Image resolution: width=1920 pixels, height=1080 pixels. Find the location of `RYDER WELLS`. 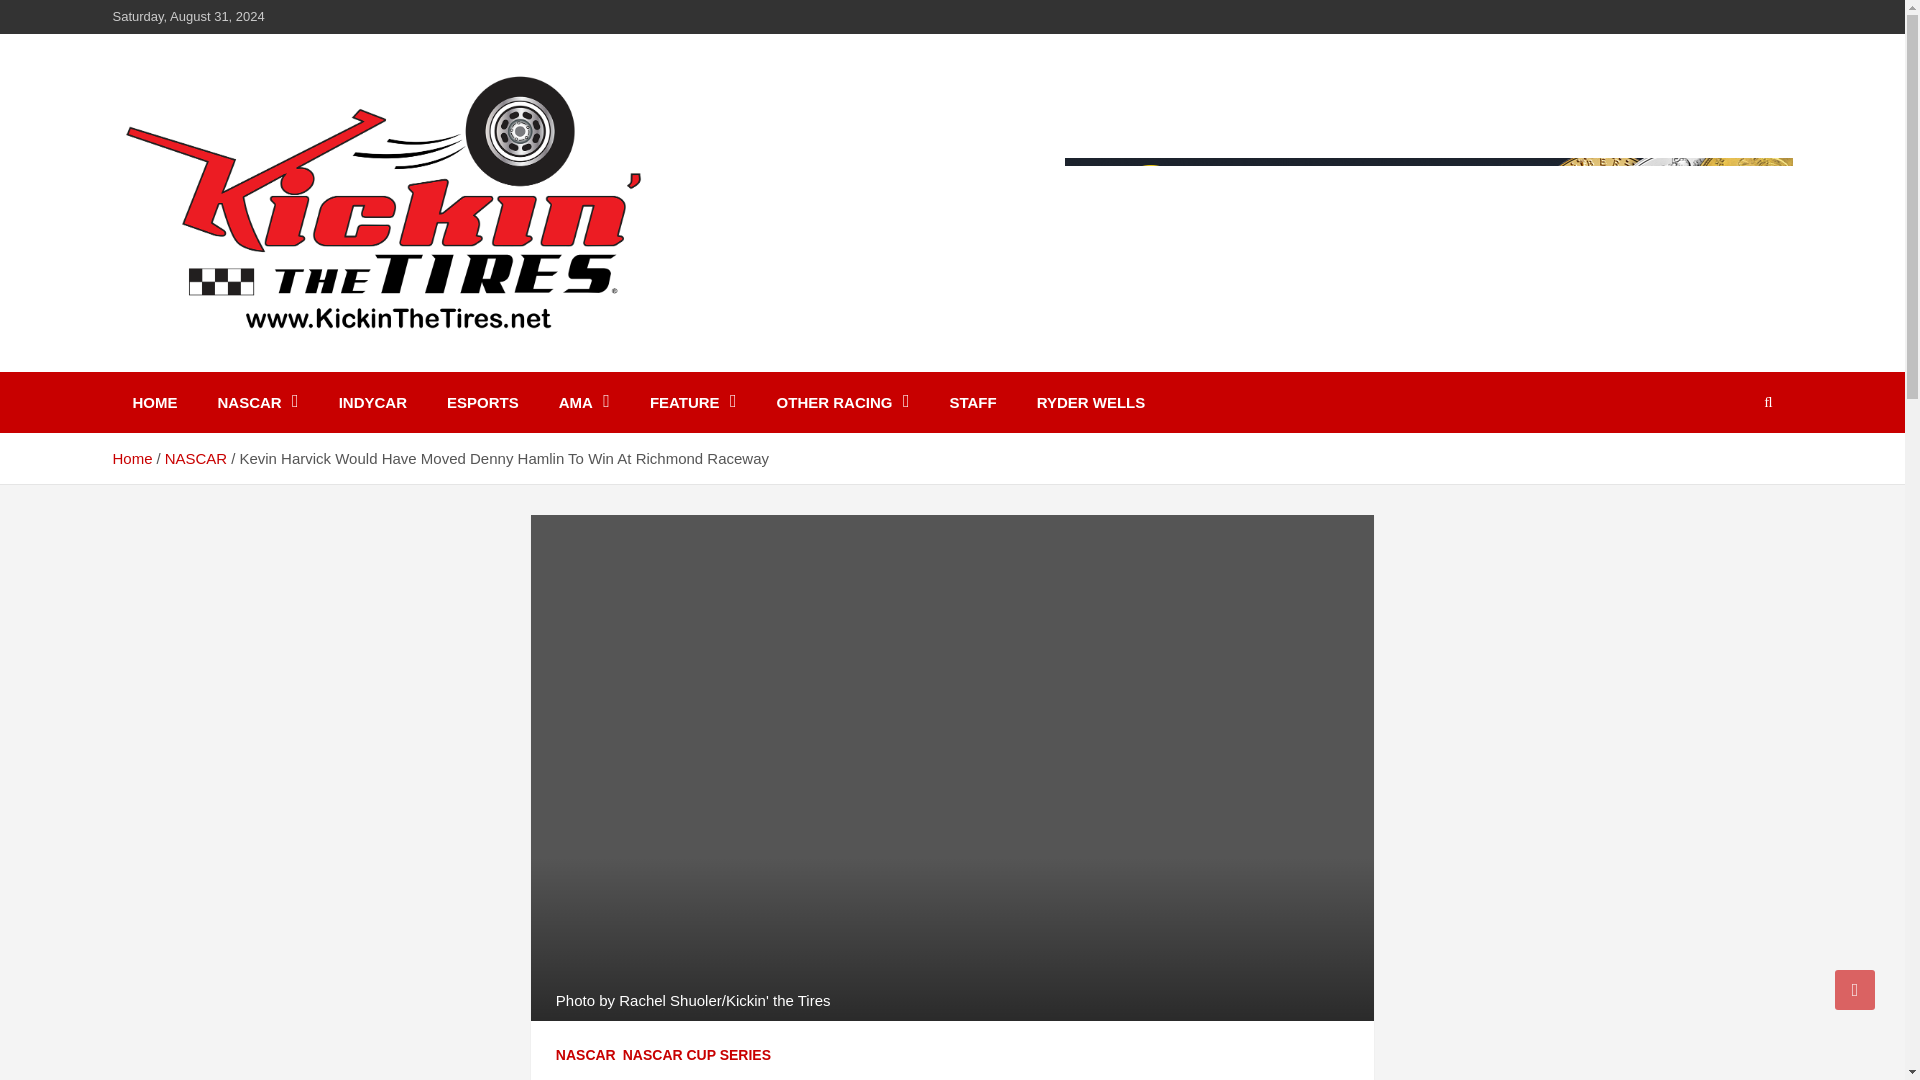

RYDER WELLS is located at coordinates (1091, 402).